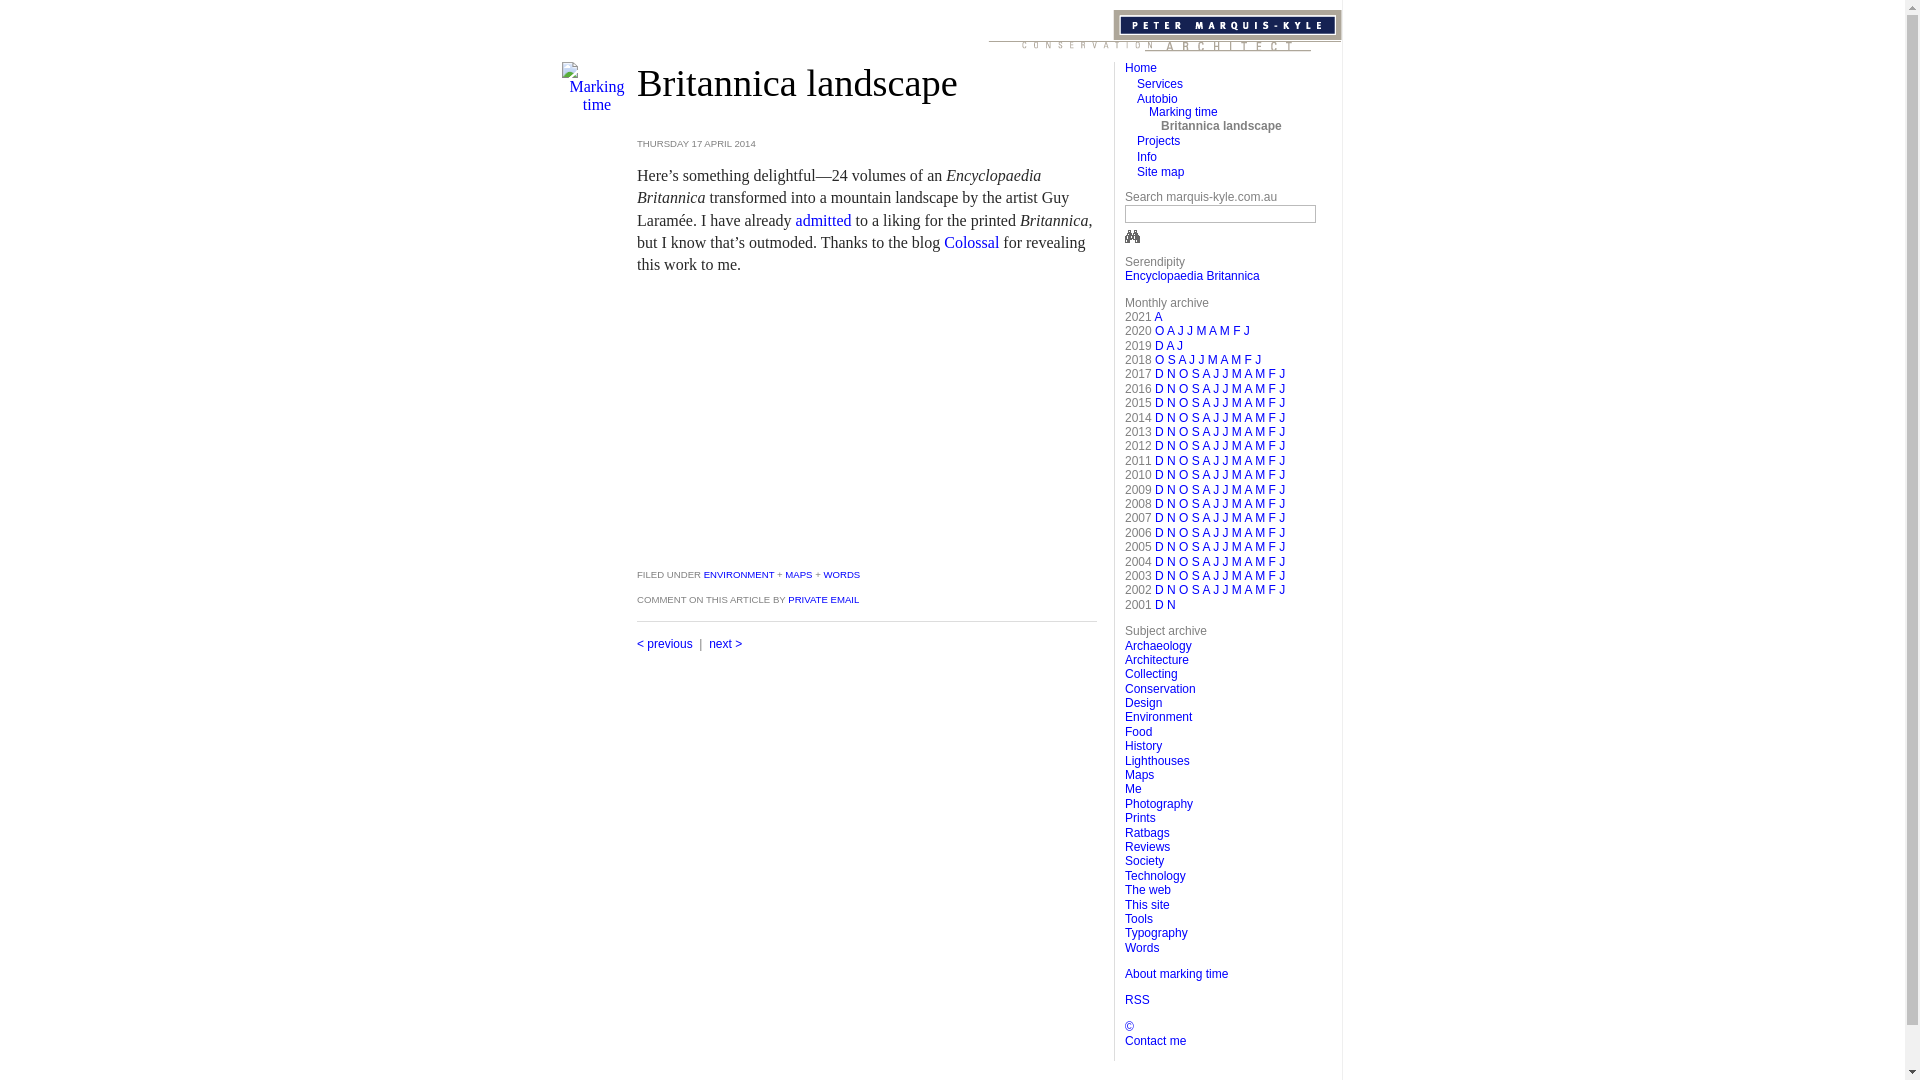  I want to click on J, so click(1247, 331).